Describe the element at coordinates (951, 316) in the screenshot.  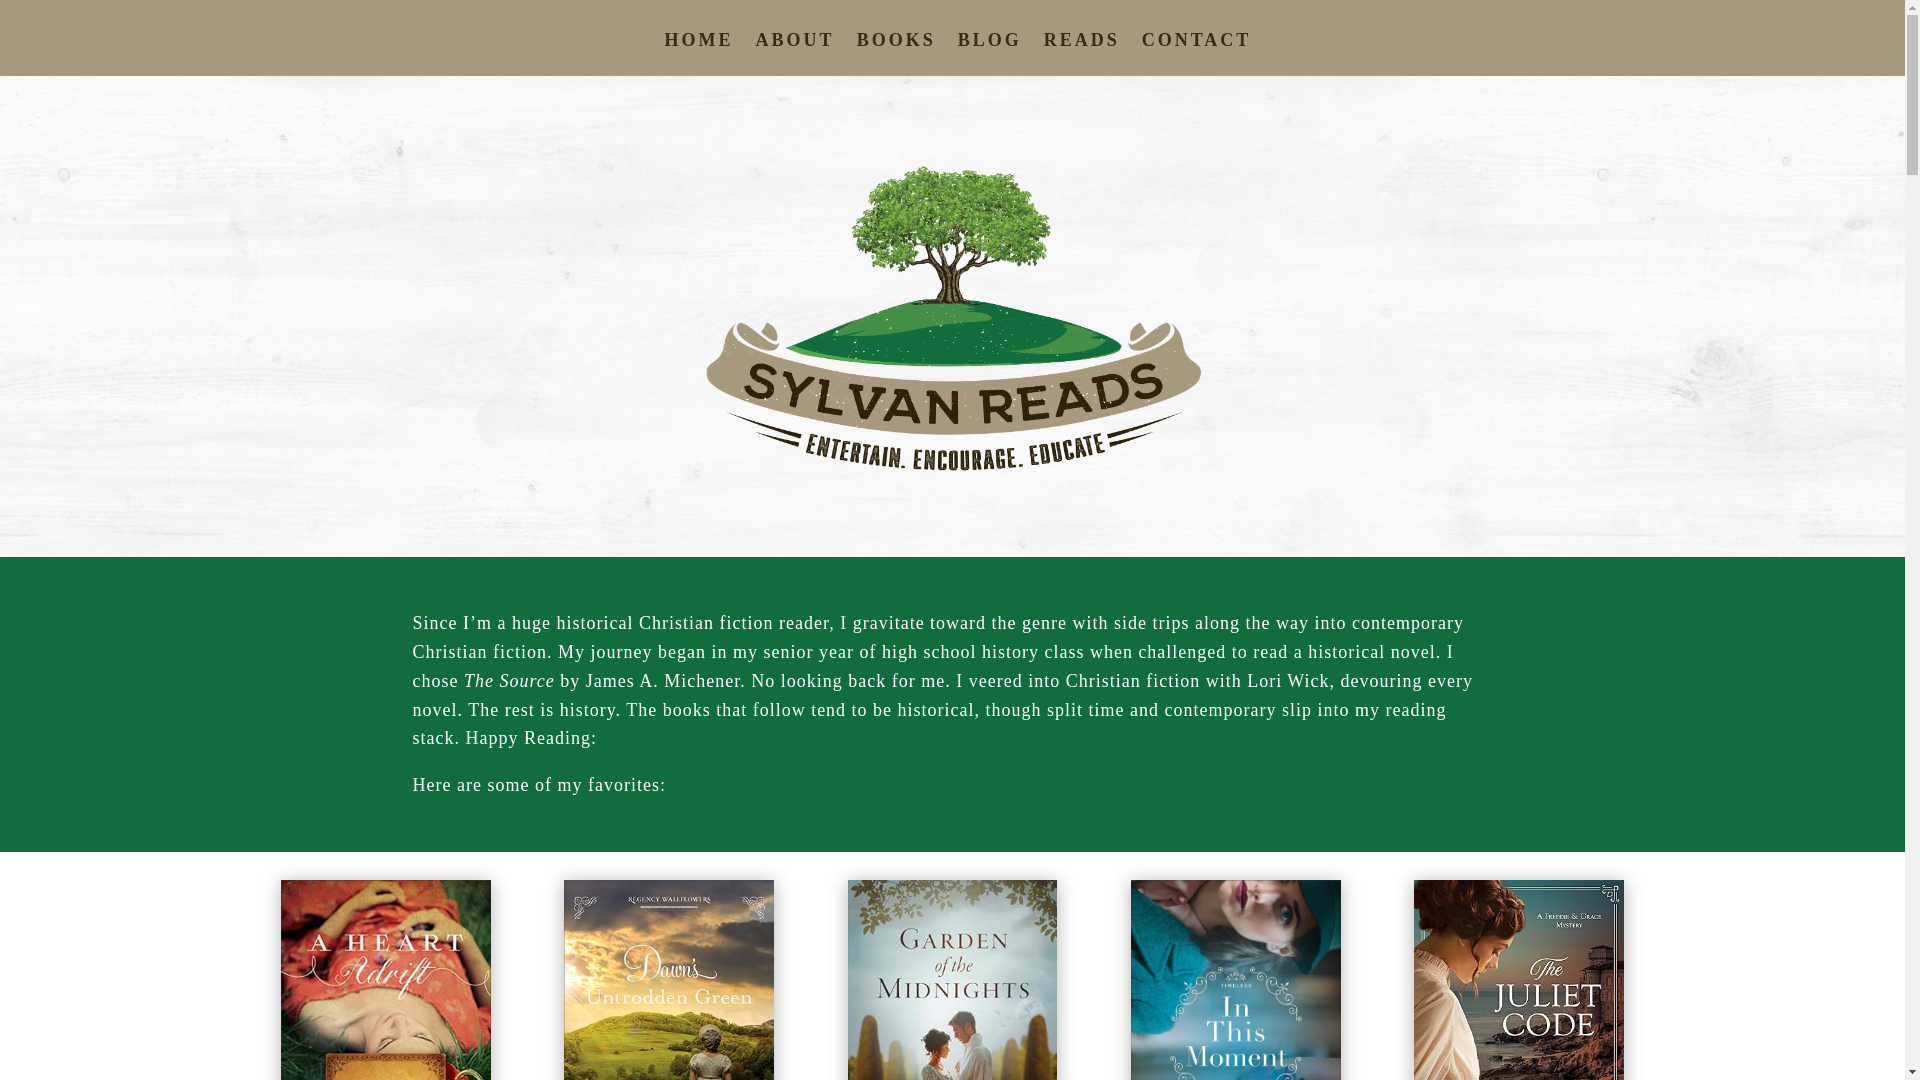
I see `sylvanreads` at that location.